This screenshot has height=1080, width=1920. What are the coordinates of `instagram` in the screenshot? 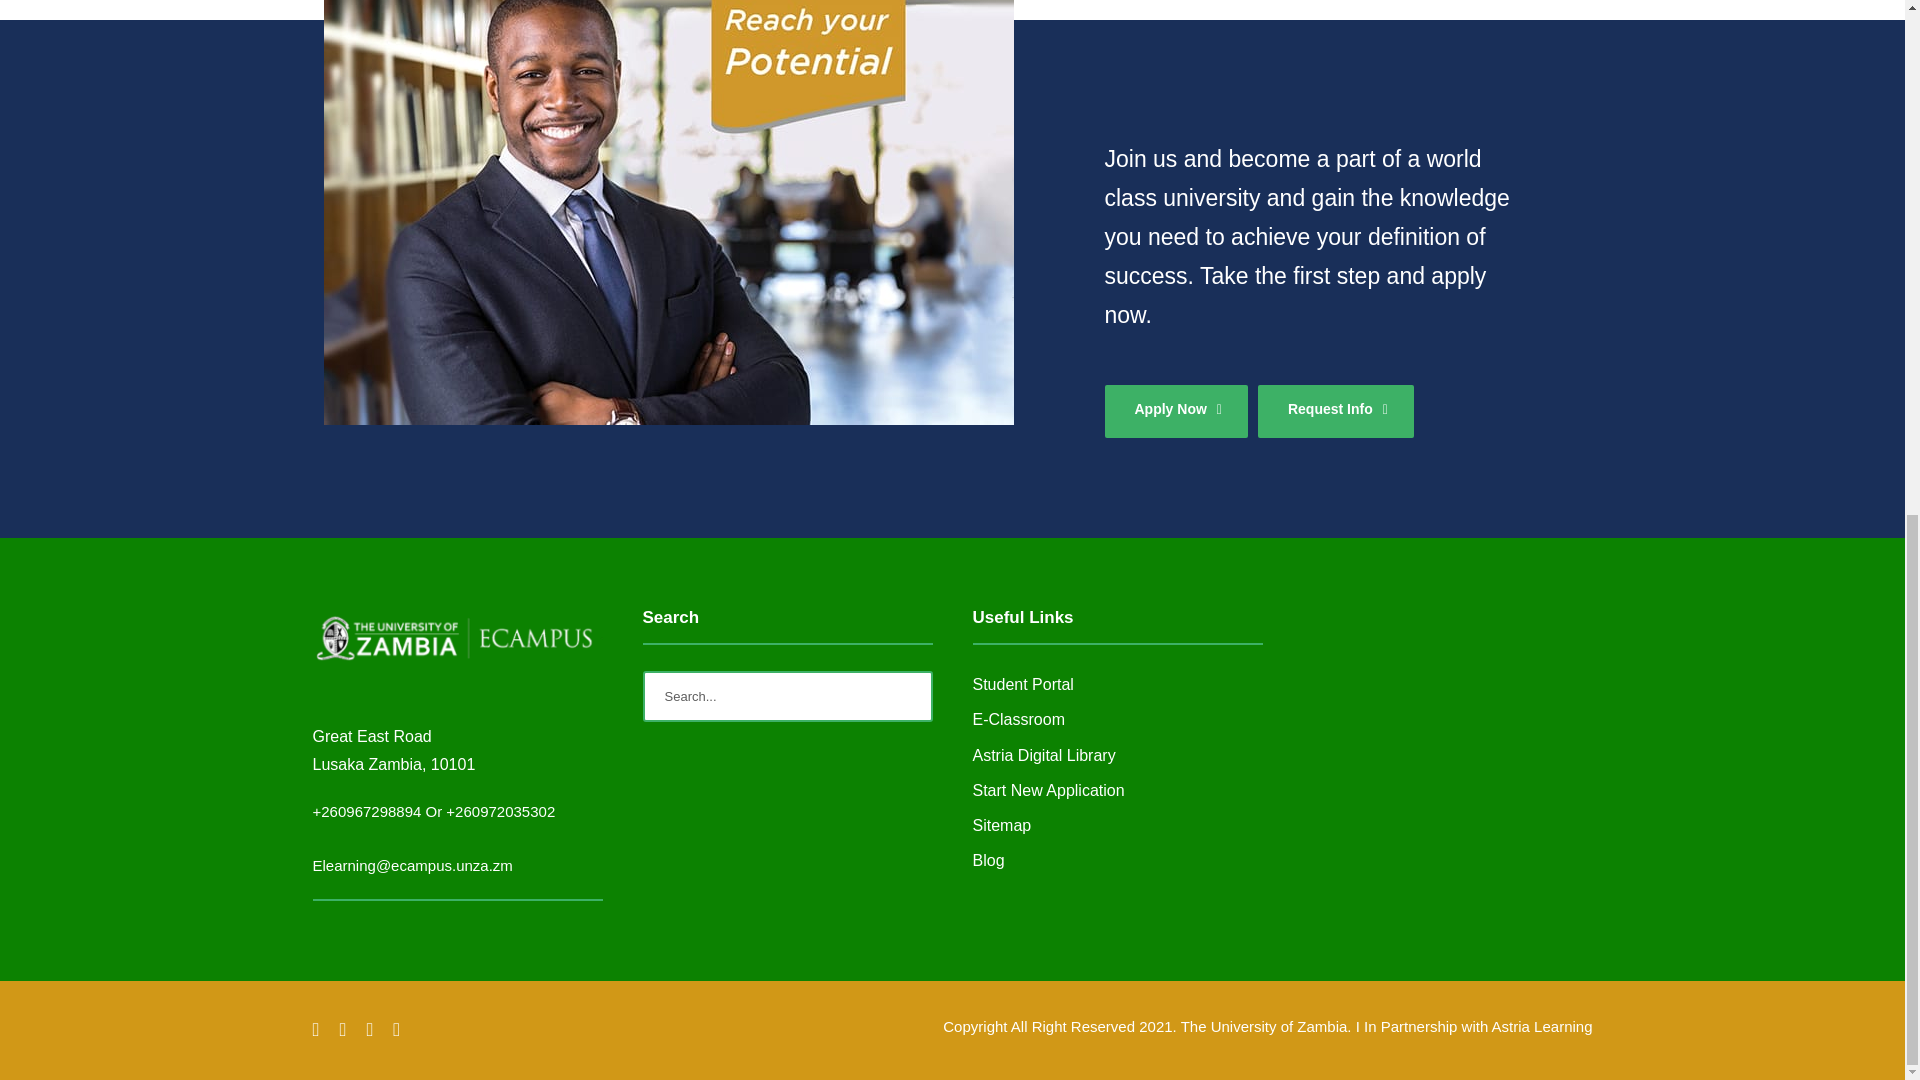 It's located at (396, 1030).